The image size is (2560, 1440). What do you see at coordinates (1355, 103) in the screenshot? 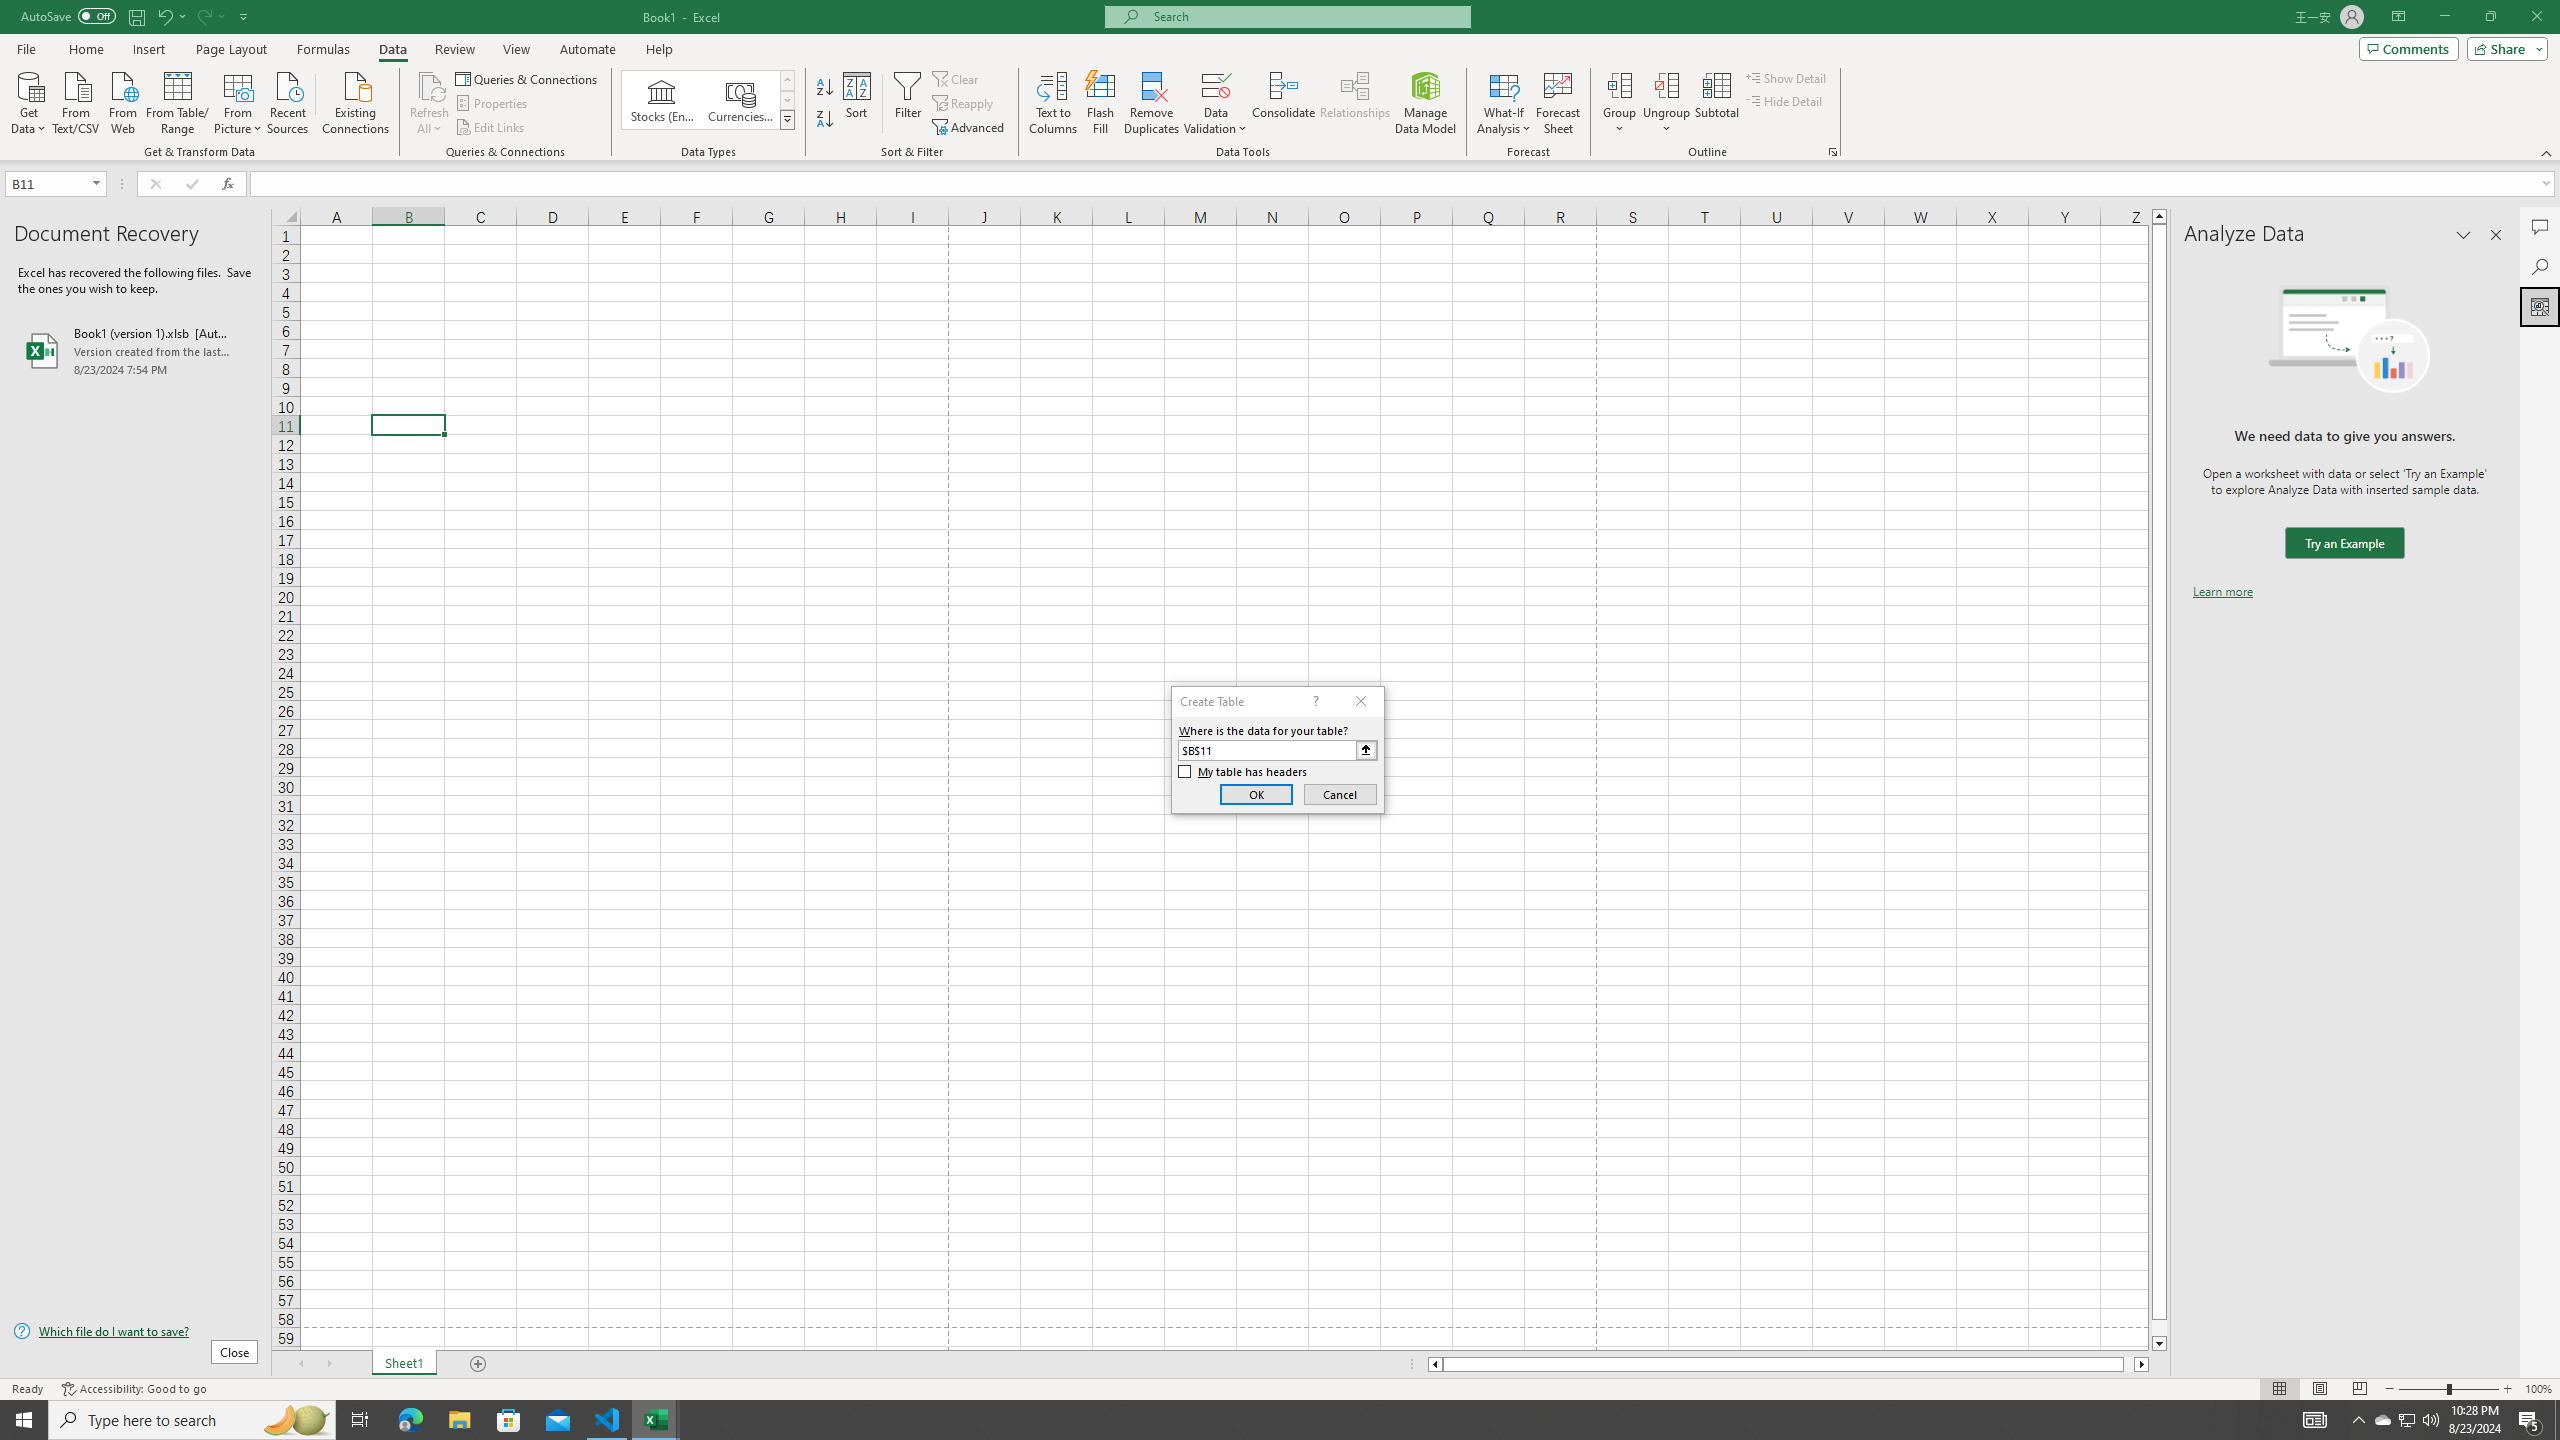
I see `Relationships` at bounding box center [1355, 103].